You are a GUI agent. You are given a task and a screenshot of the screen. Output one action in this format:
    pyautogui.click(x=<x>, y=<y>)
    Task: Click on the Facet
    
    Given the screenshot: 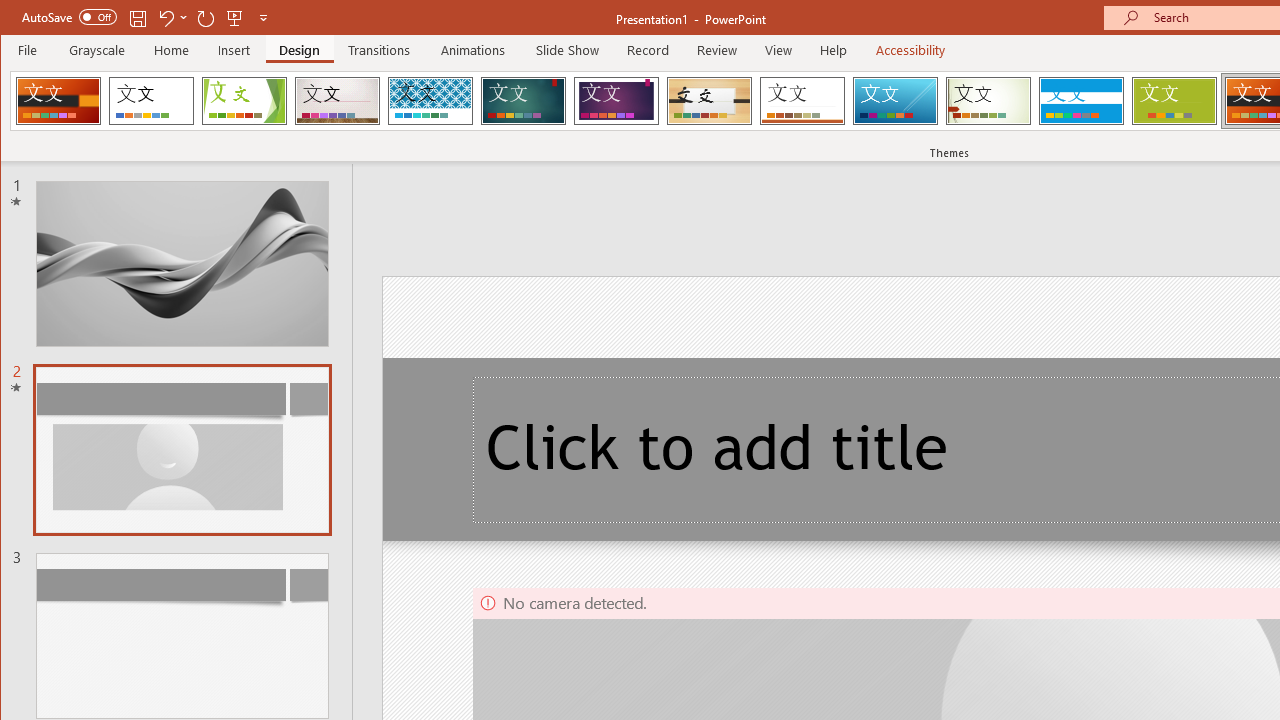 What is the action you would take?
    pyautogui.click(x=244, y=100)
    